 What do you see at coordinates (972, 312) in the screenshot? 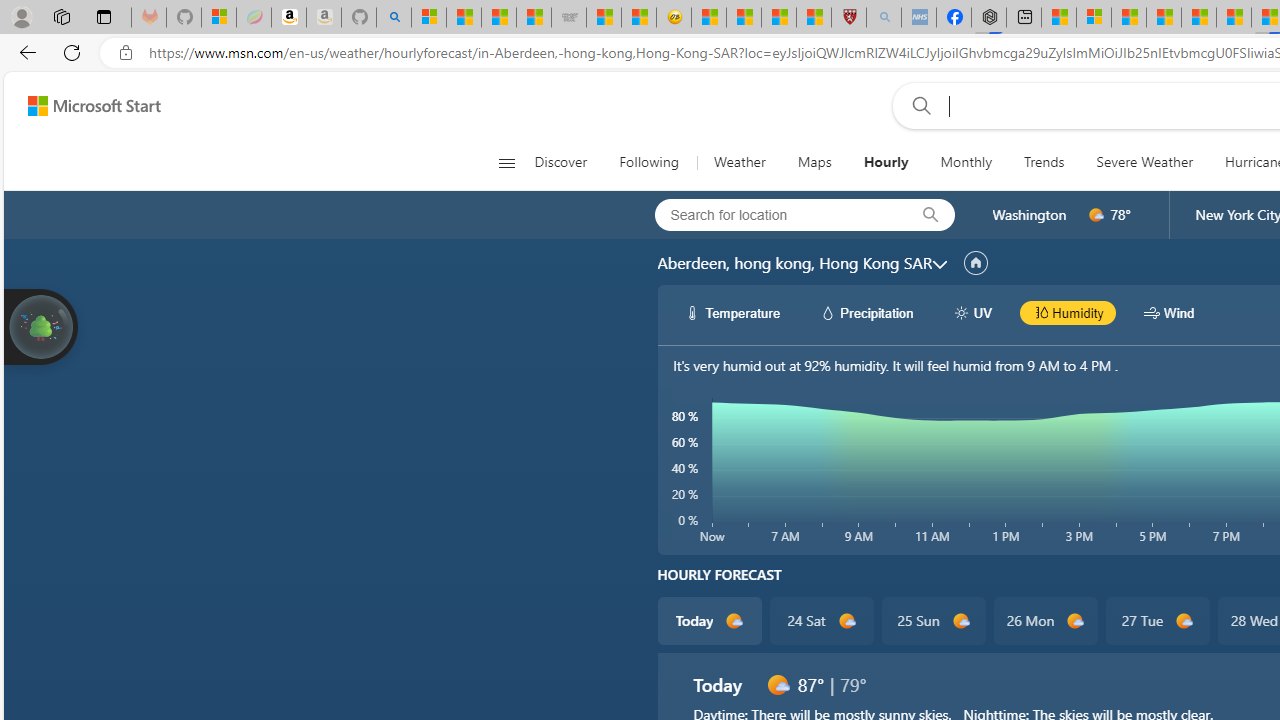
I see `hourlyChart/uvWhite UV` at bounding box center [972, 312].